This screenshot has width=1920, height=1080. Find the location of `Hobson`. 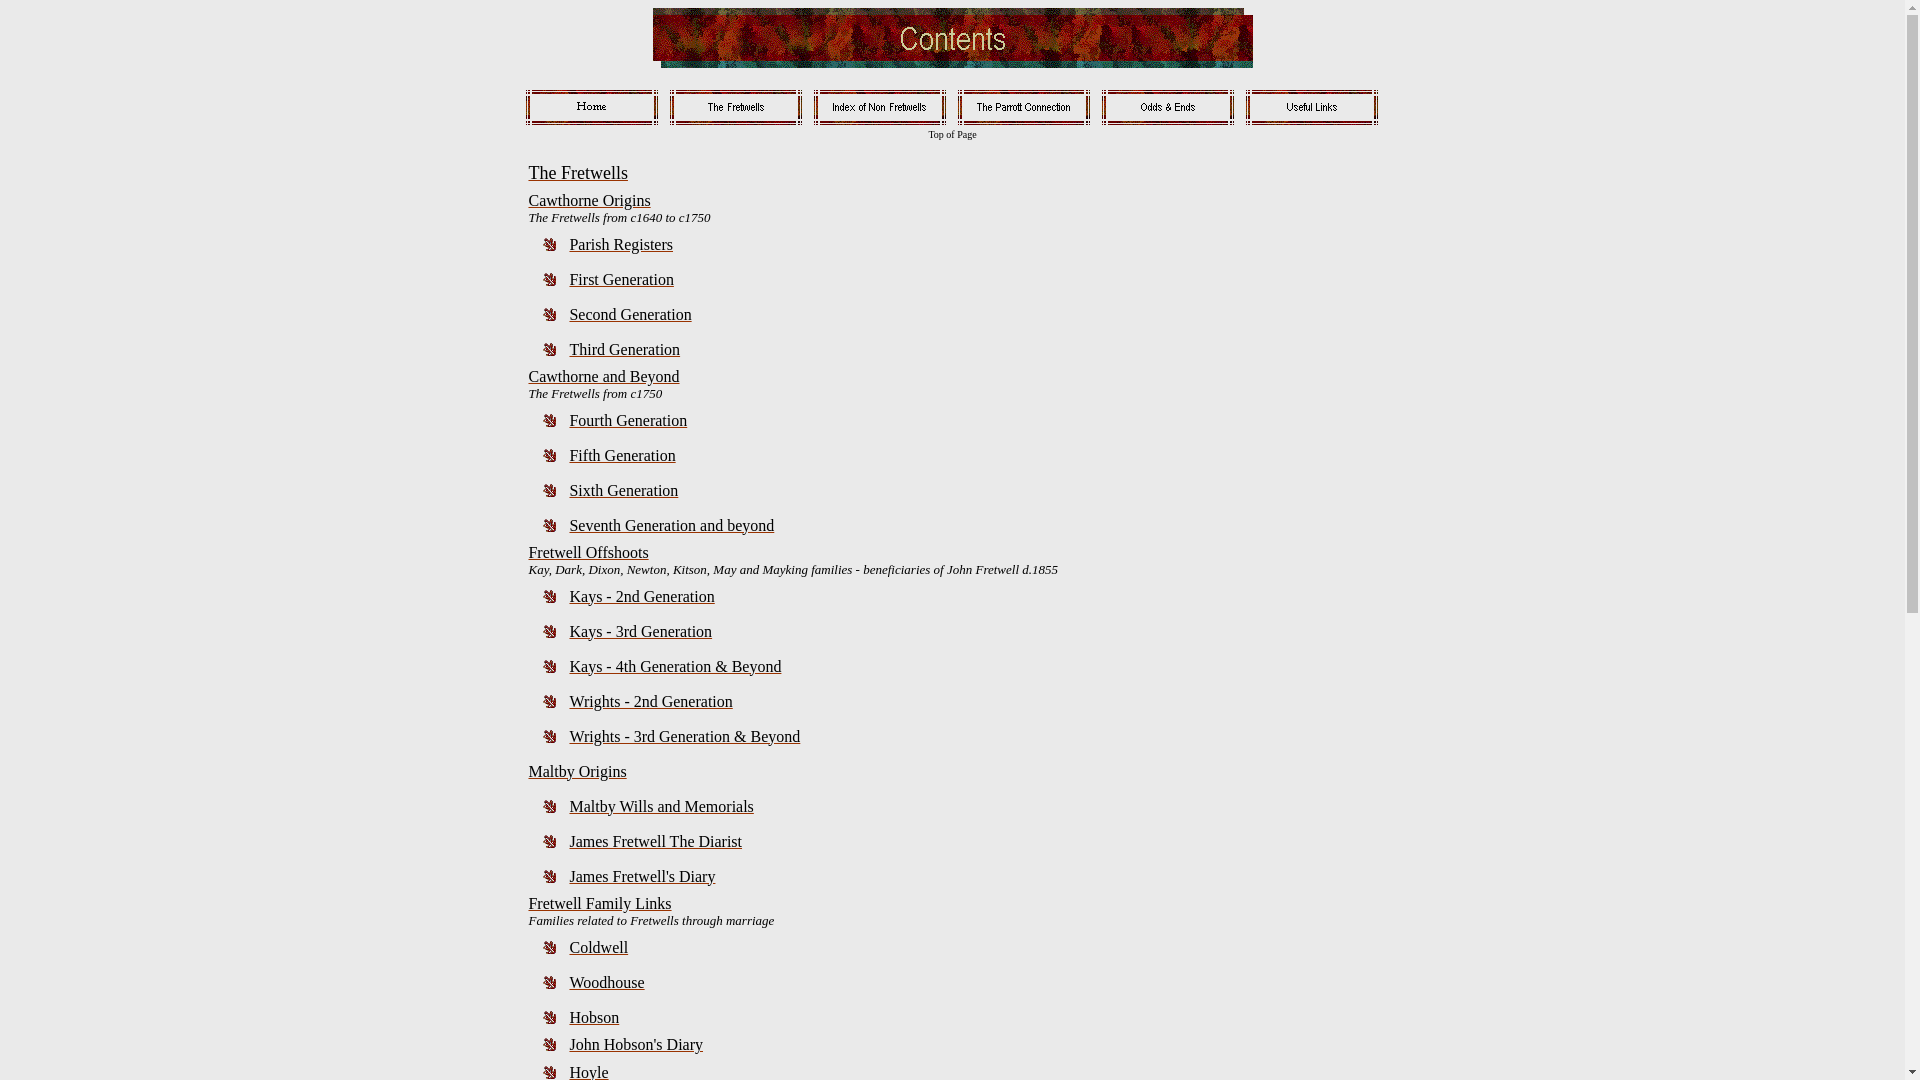

Hobson is located at coordinates (594, 1016).